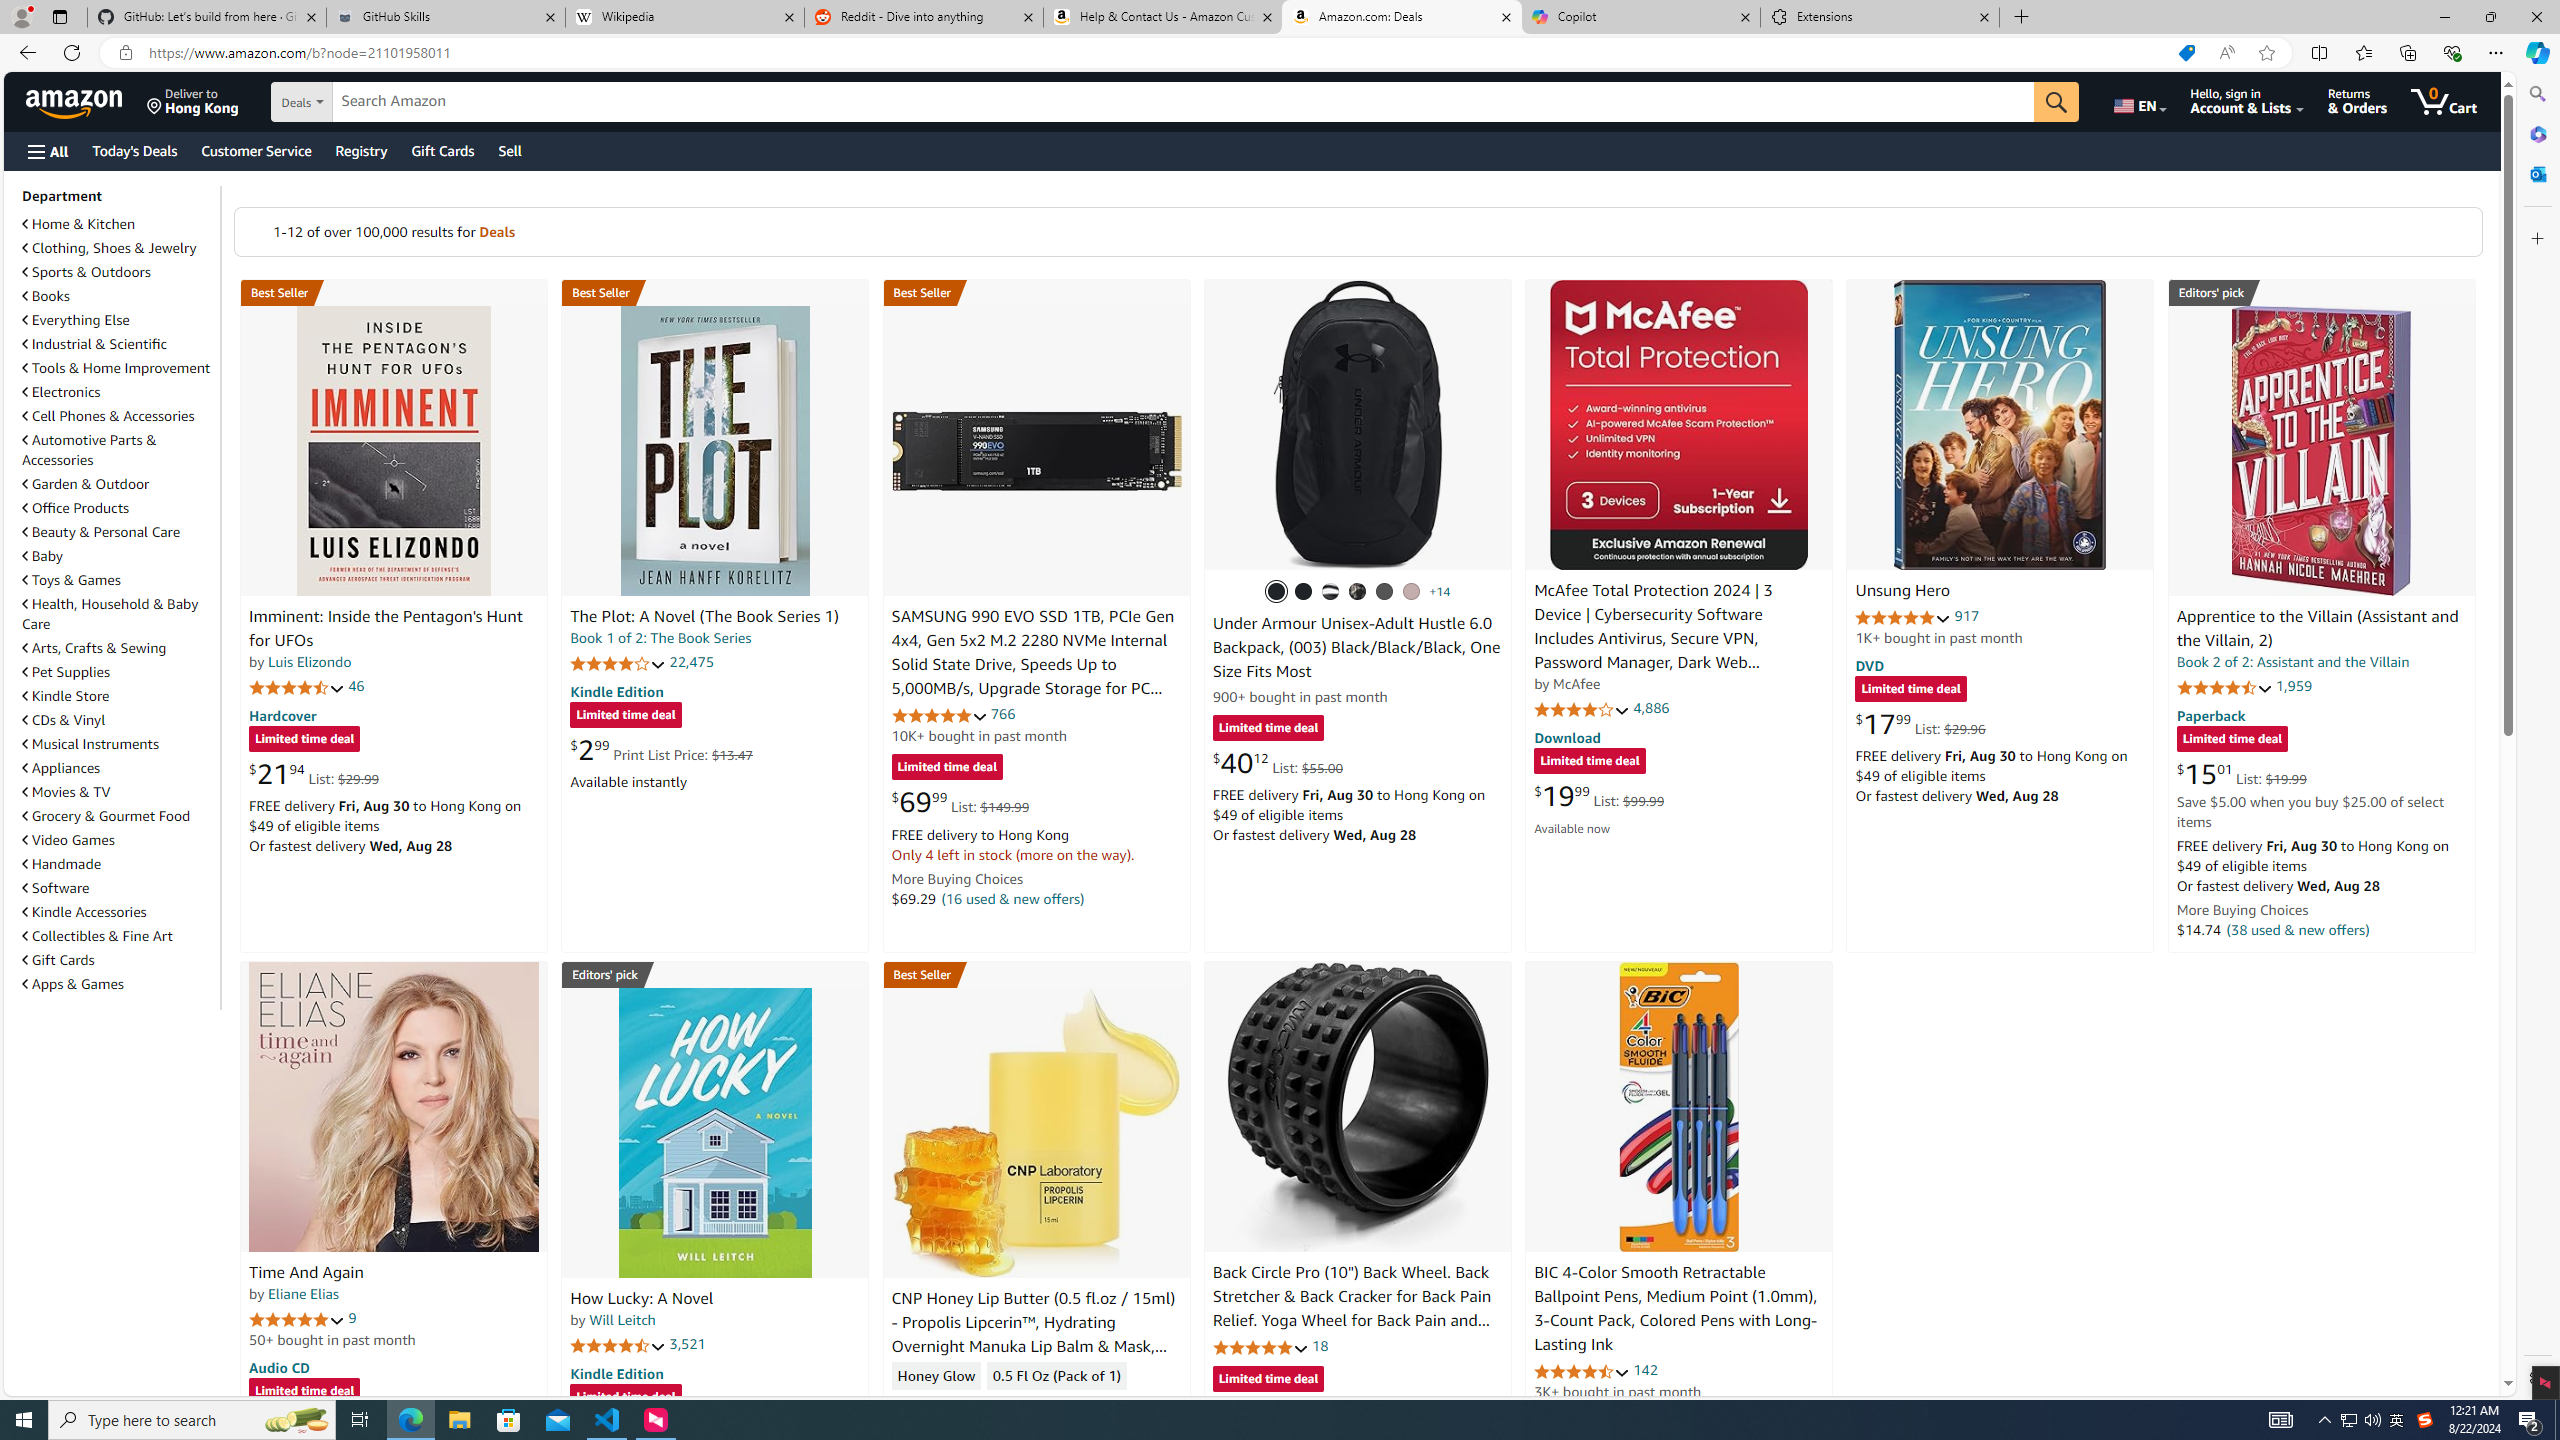 The width and height of the screenshot is (2560, 1440). What do you see at coordinates (119, 744) in the screenshot?
I see `Musical Instruments` at bounding box center [119, 744].